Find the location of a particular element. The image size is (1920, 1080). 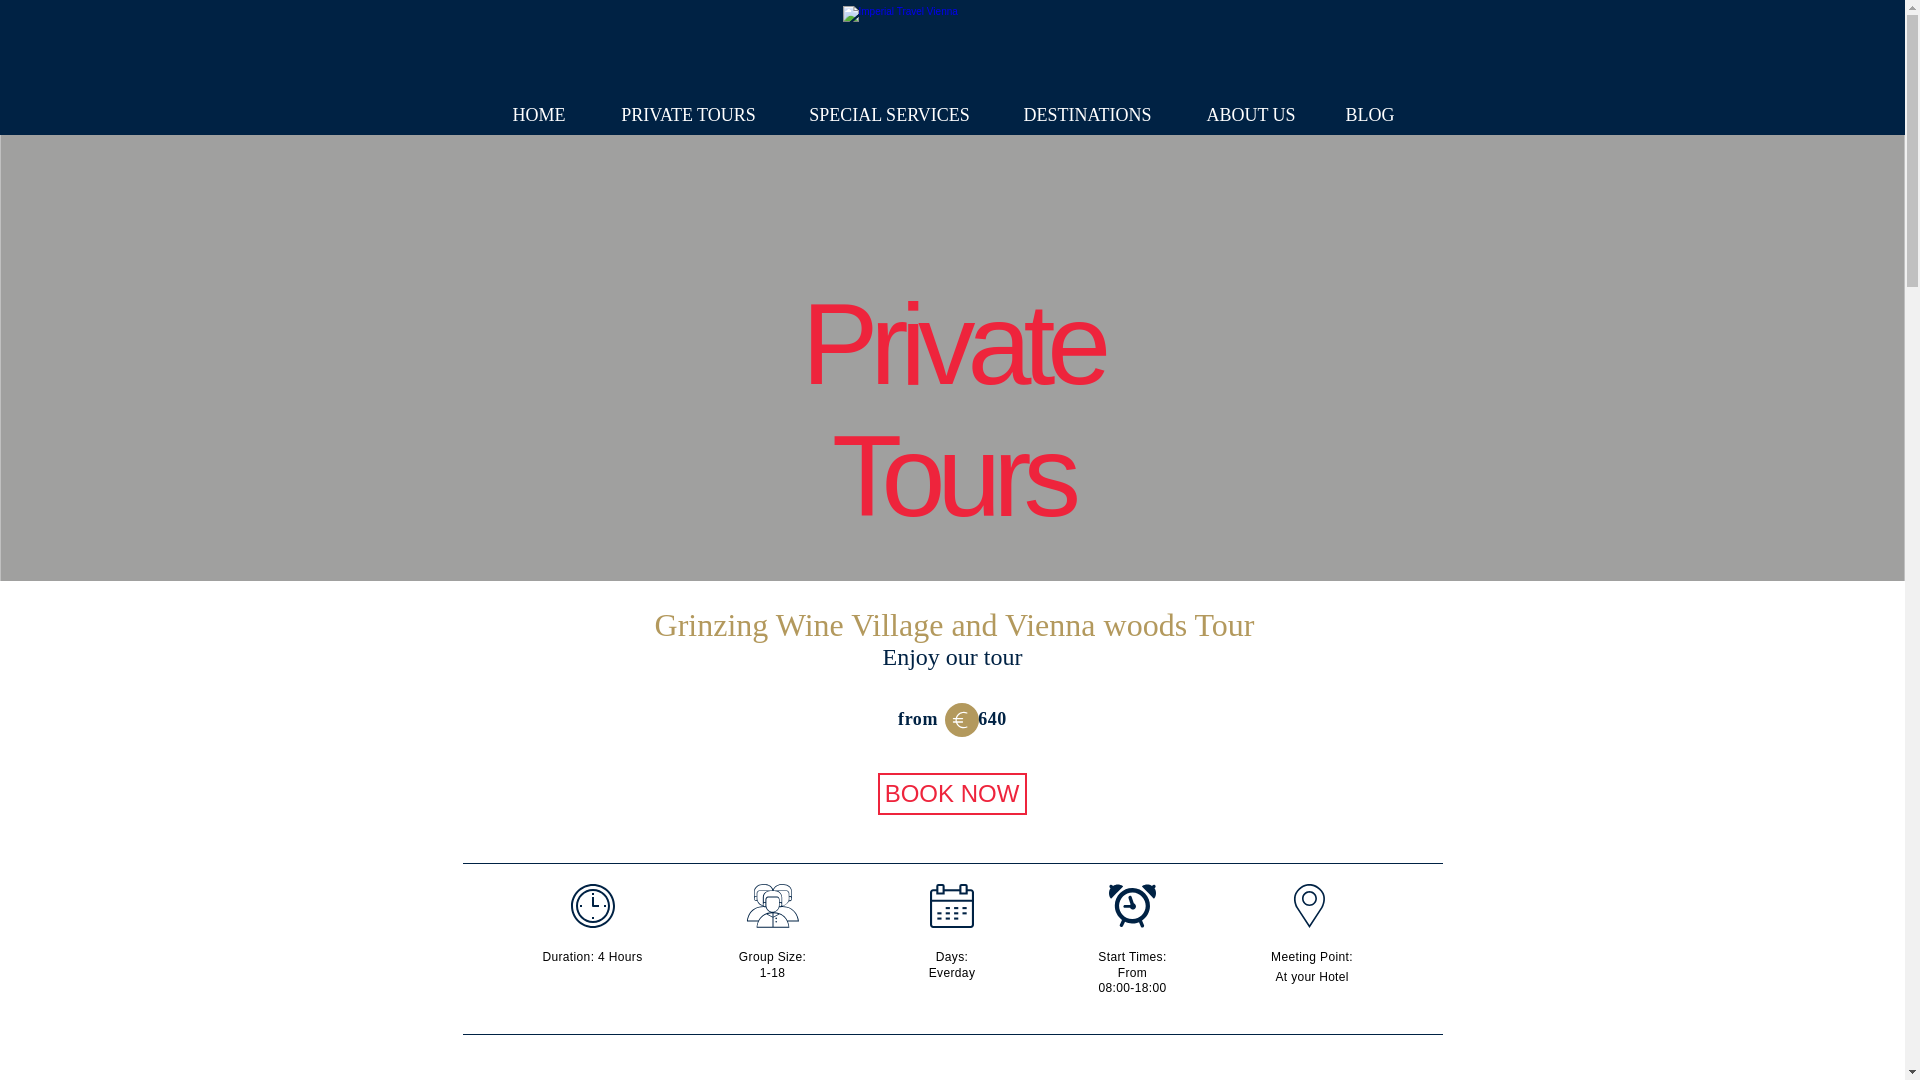

ABOUT US is located at coordinates (1250, 115).